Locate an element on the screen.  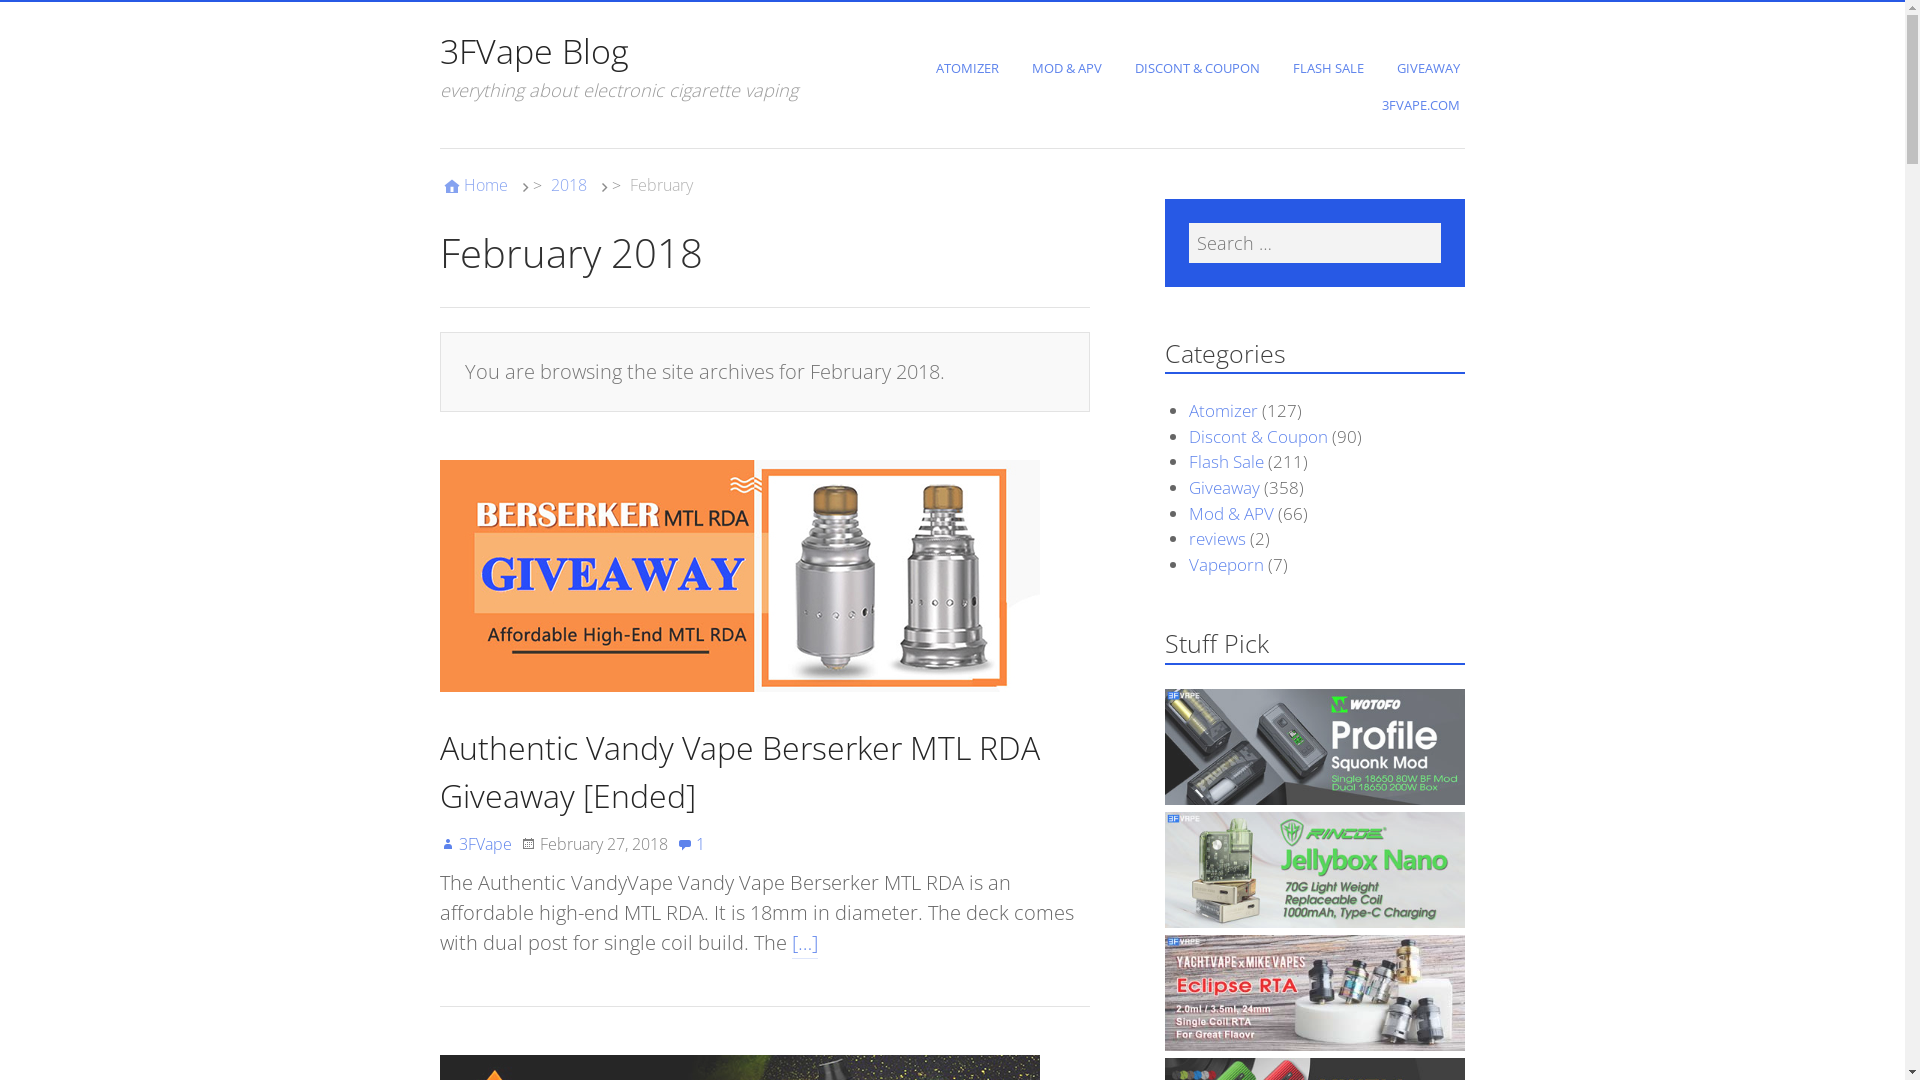
Search is located at coordinates (39, 22).